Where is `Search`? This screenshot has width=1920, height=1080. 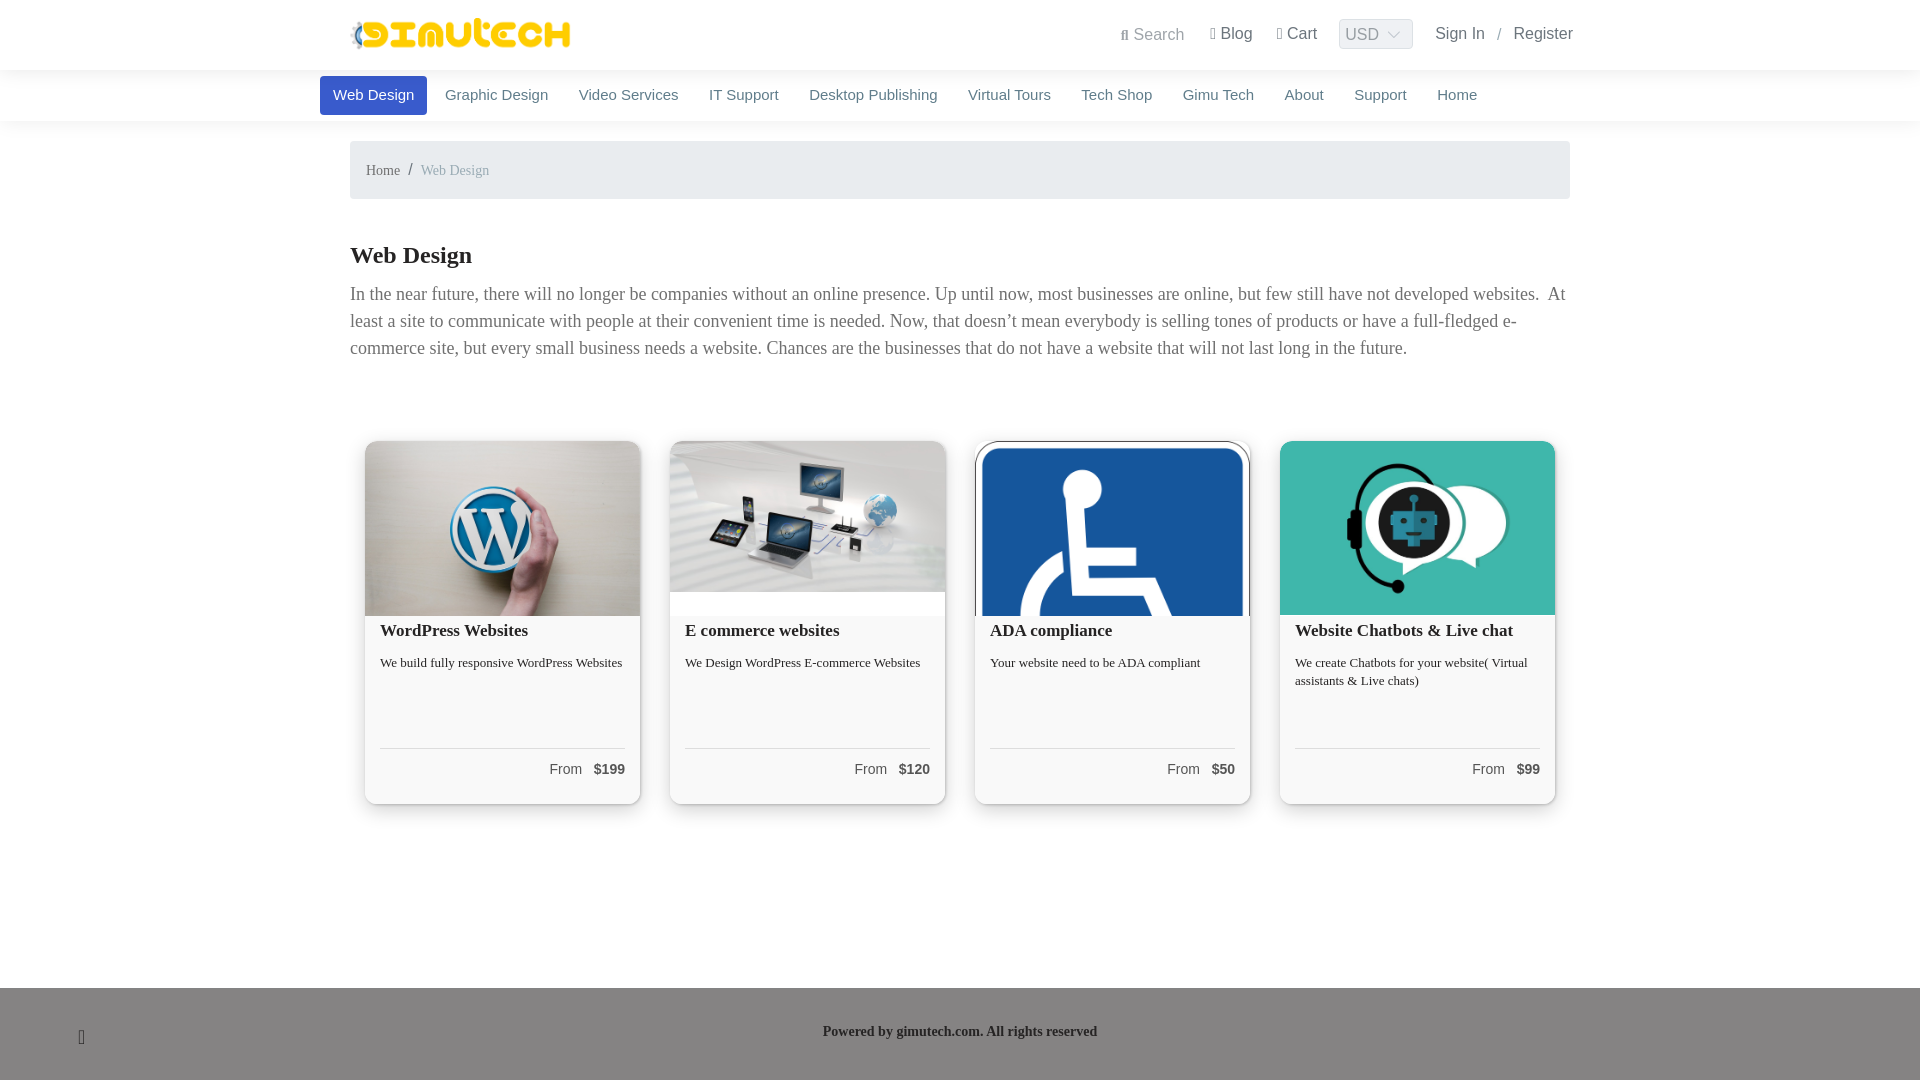
Search is located at coordinates (1152, 34).